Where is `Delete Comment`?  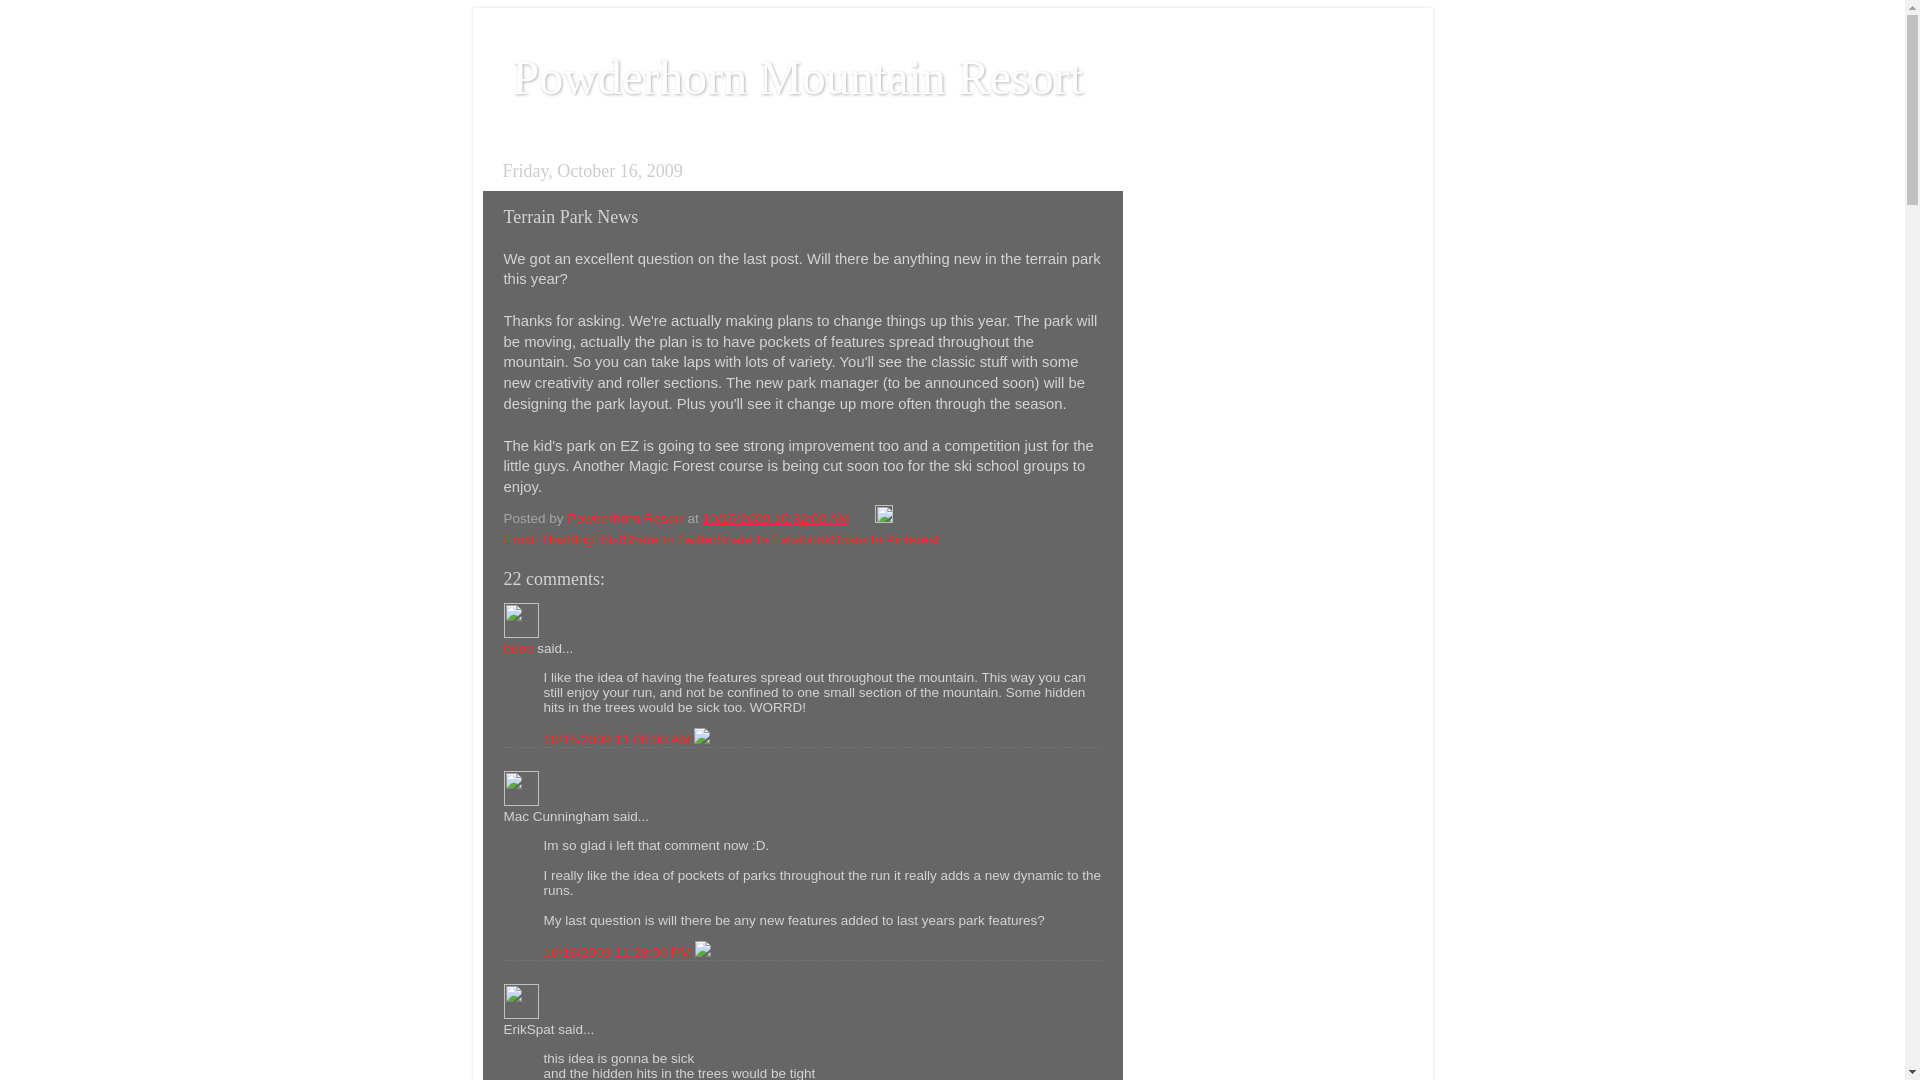
Delete Comment is located at coordinates (702, 740).